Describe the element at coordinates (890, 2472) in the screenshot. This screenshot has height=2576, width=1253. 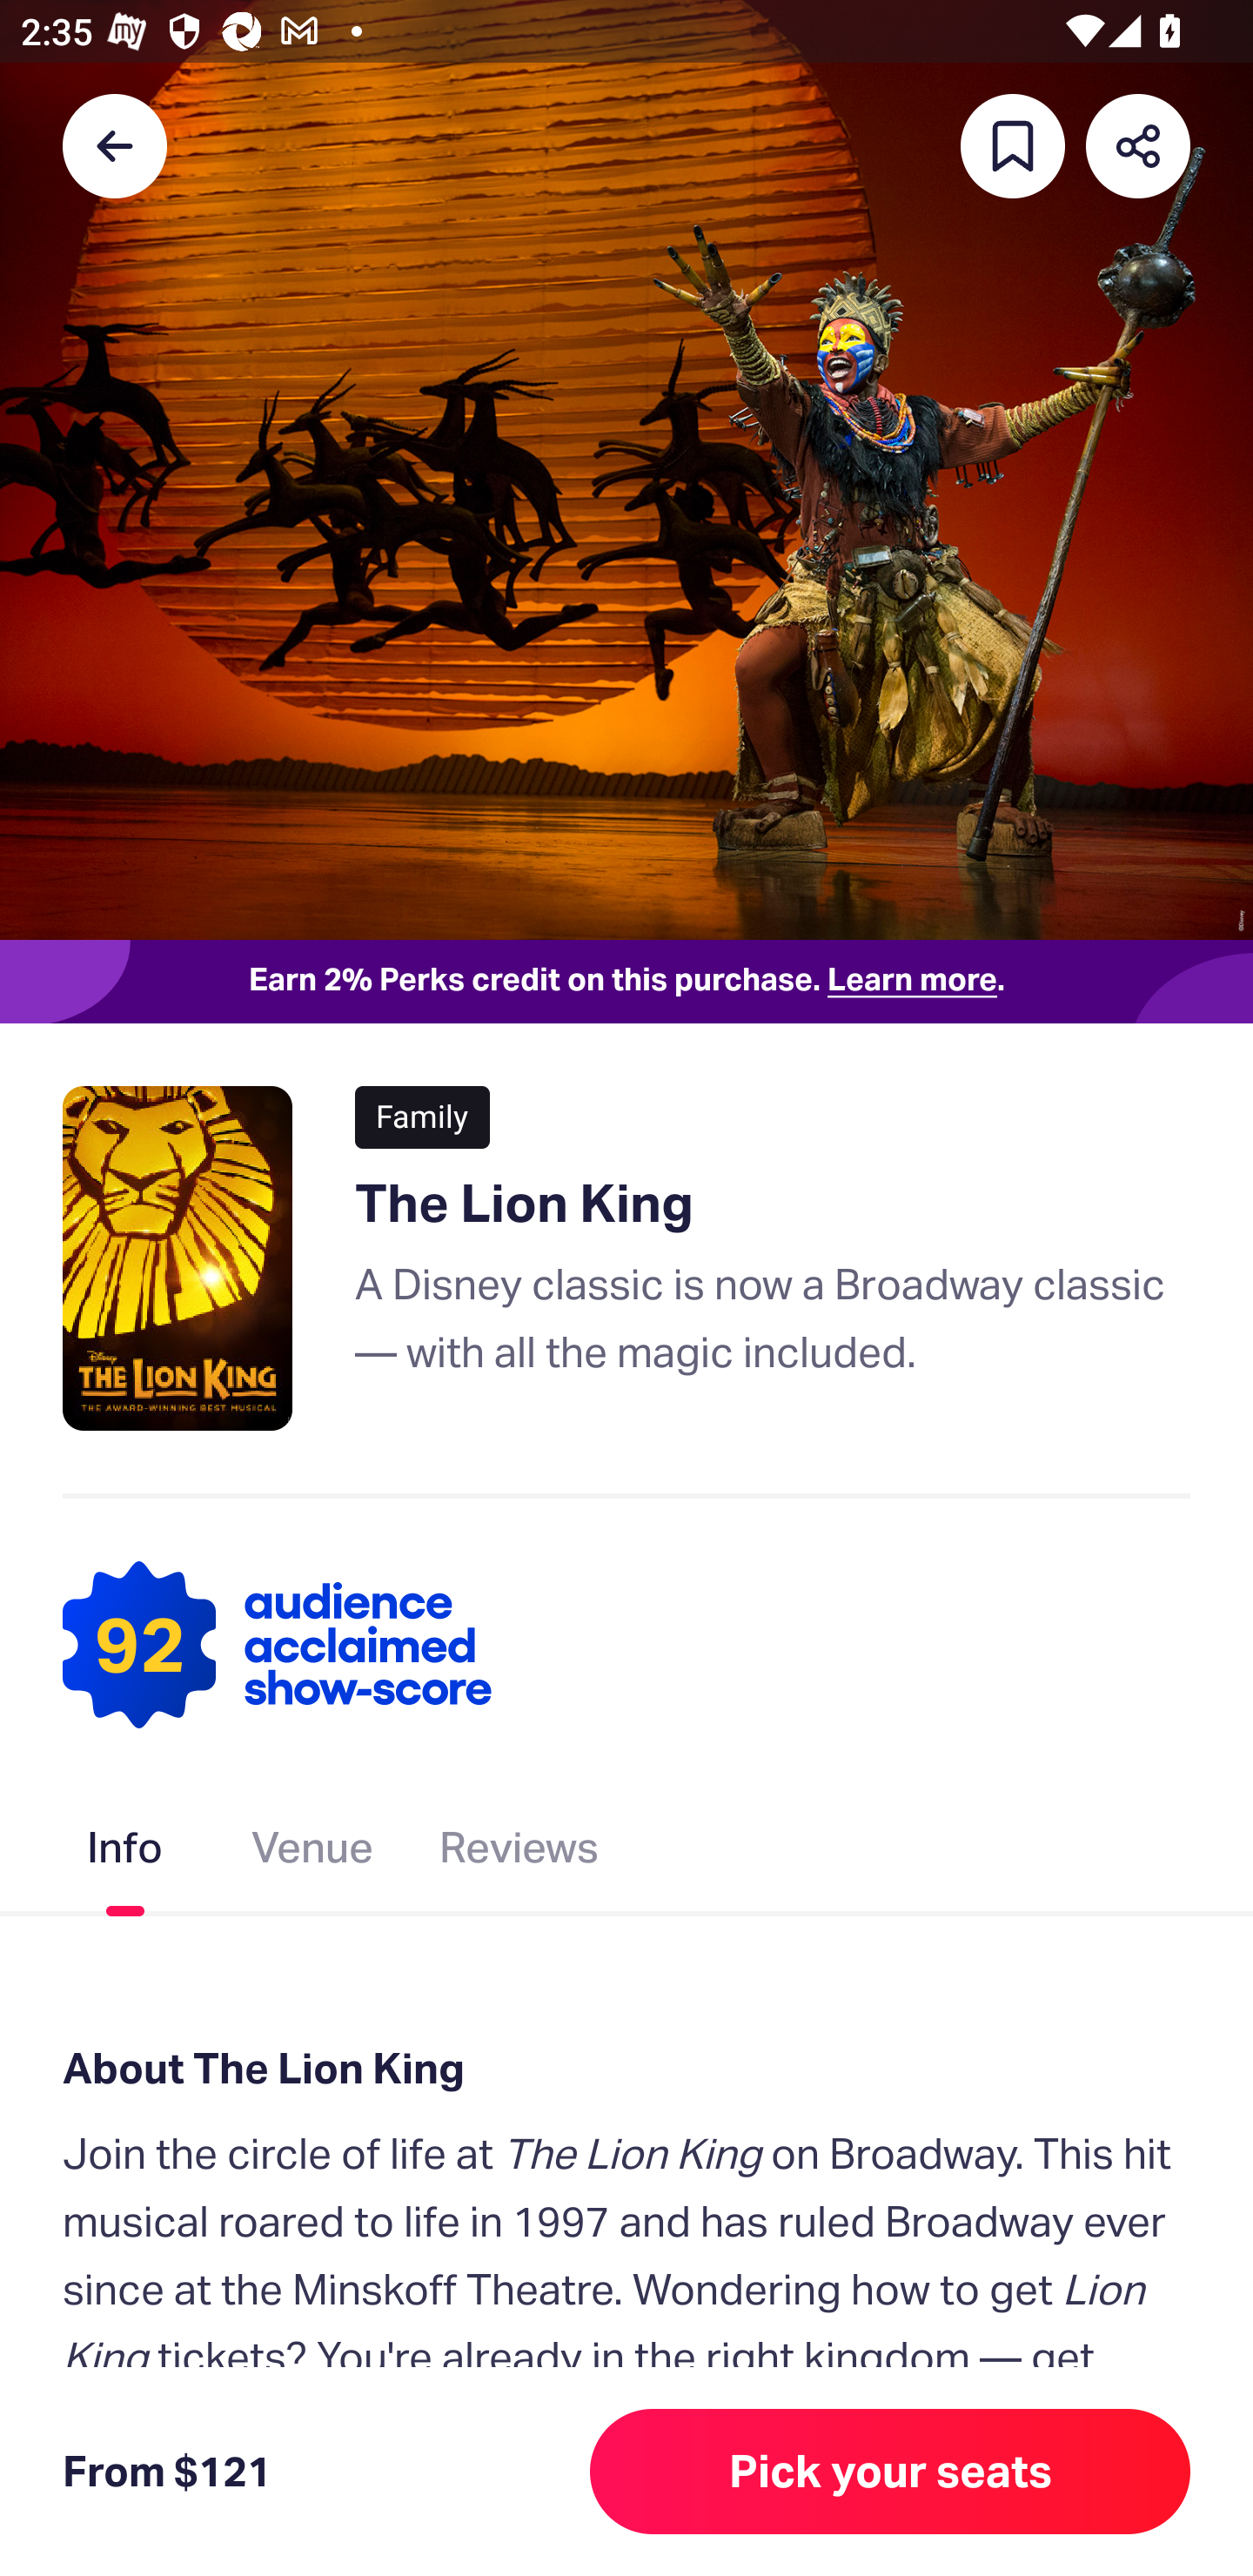
I see `Pick your seats` at that location.